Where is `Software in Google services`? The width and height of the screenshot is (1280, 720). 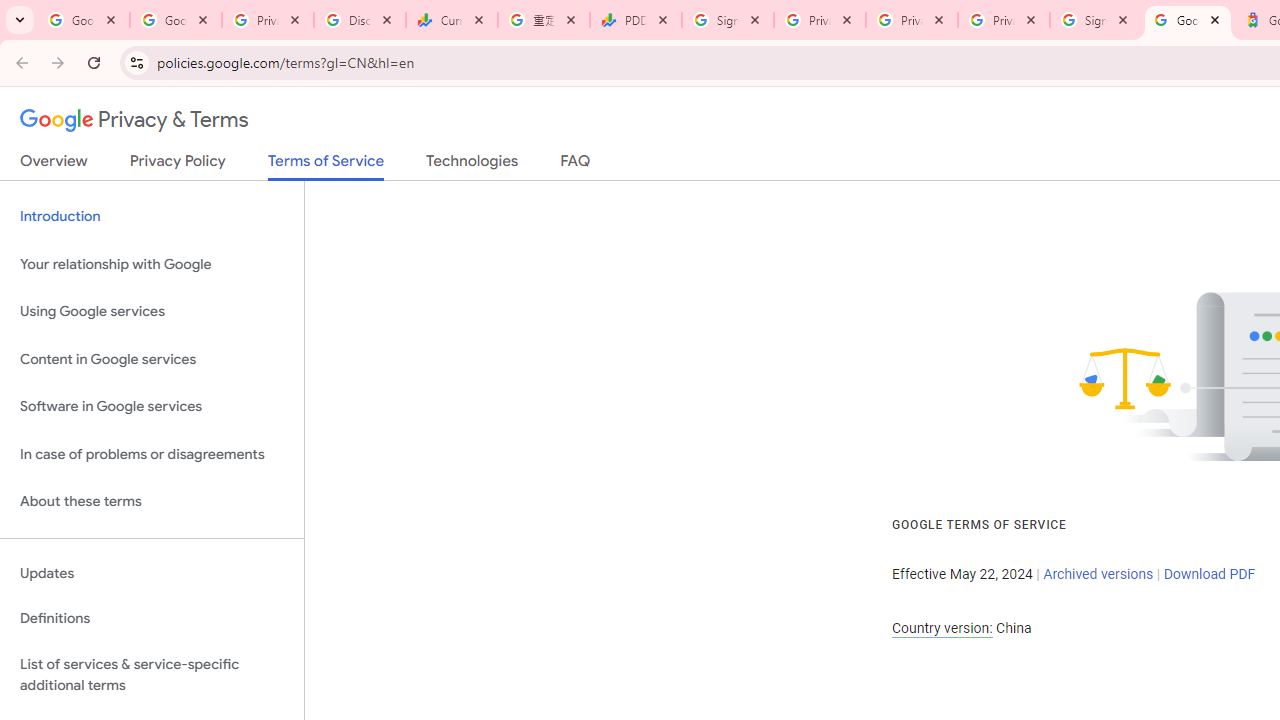
Software in Google services is located at coordinates (152, 407).